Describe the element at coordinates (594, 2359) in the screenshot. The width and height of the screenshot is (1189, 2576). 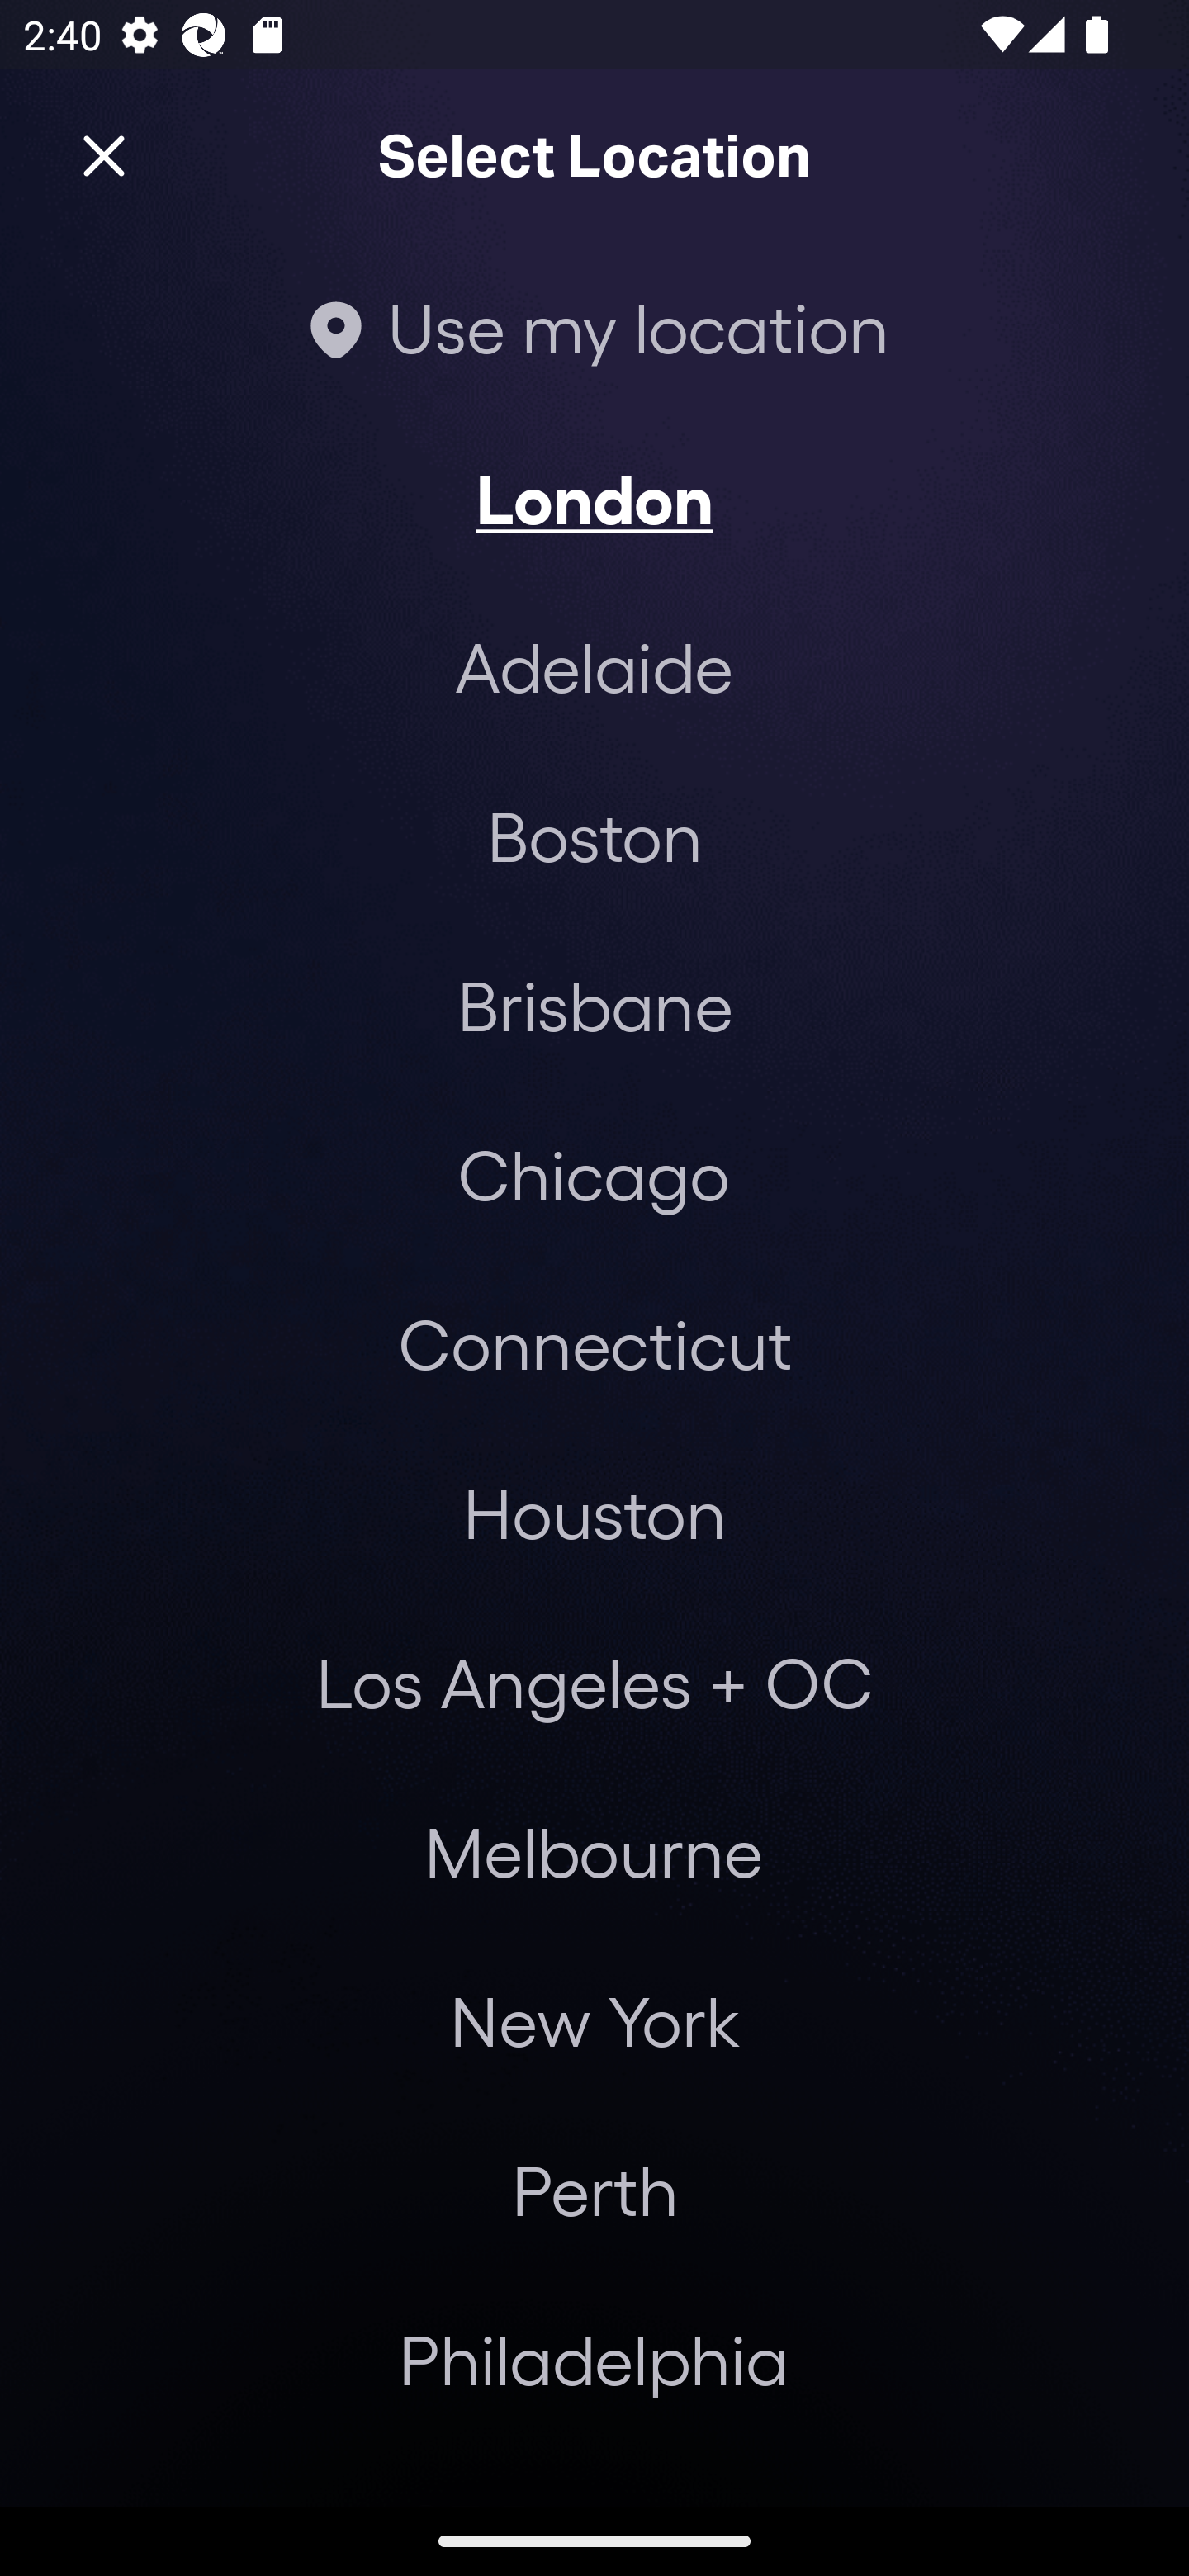
I see `Philadelphia` at that location.